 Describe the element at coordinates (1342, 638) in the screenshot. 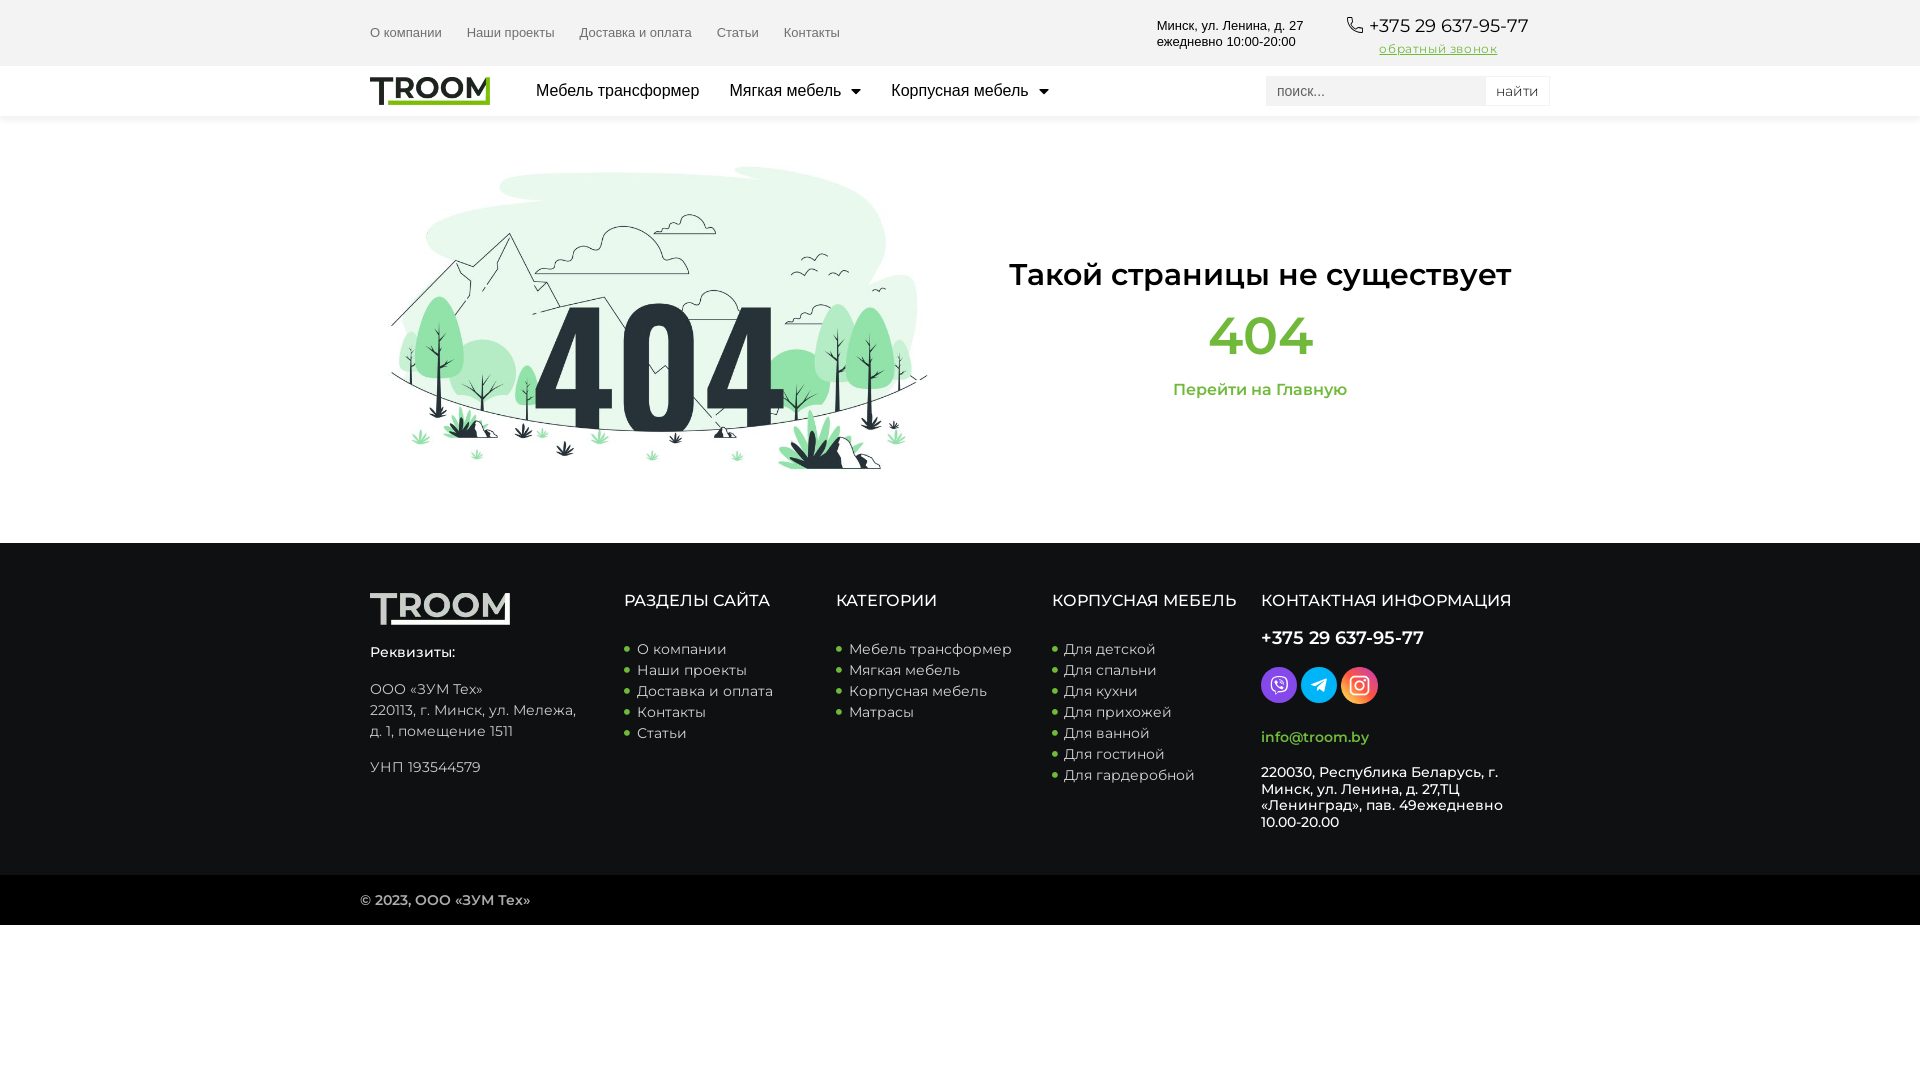

I see `+375 29 637-95-77` at that location.